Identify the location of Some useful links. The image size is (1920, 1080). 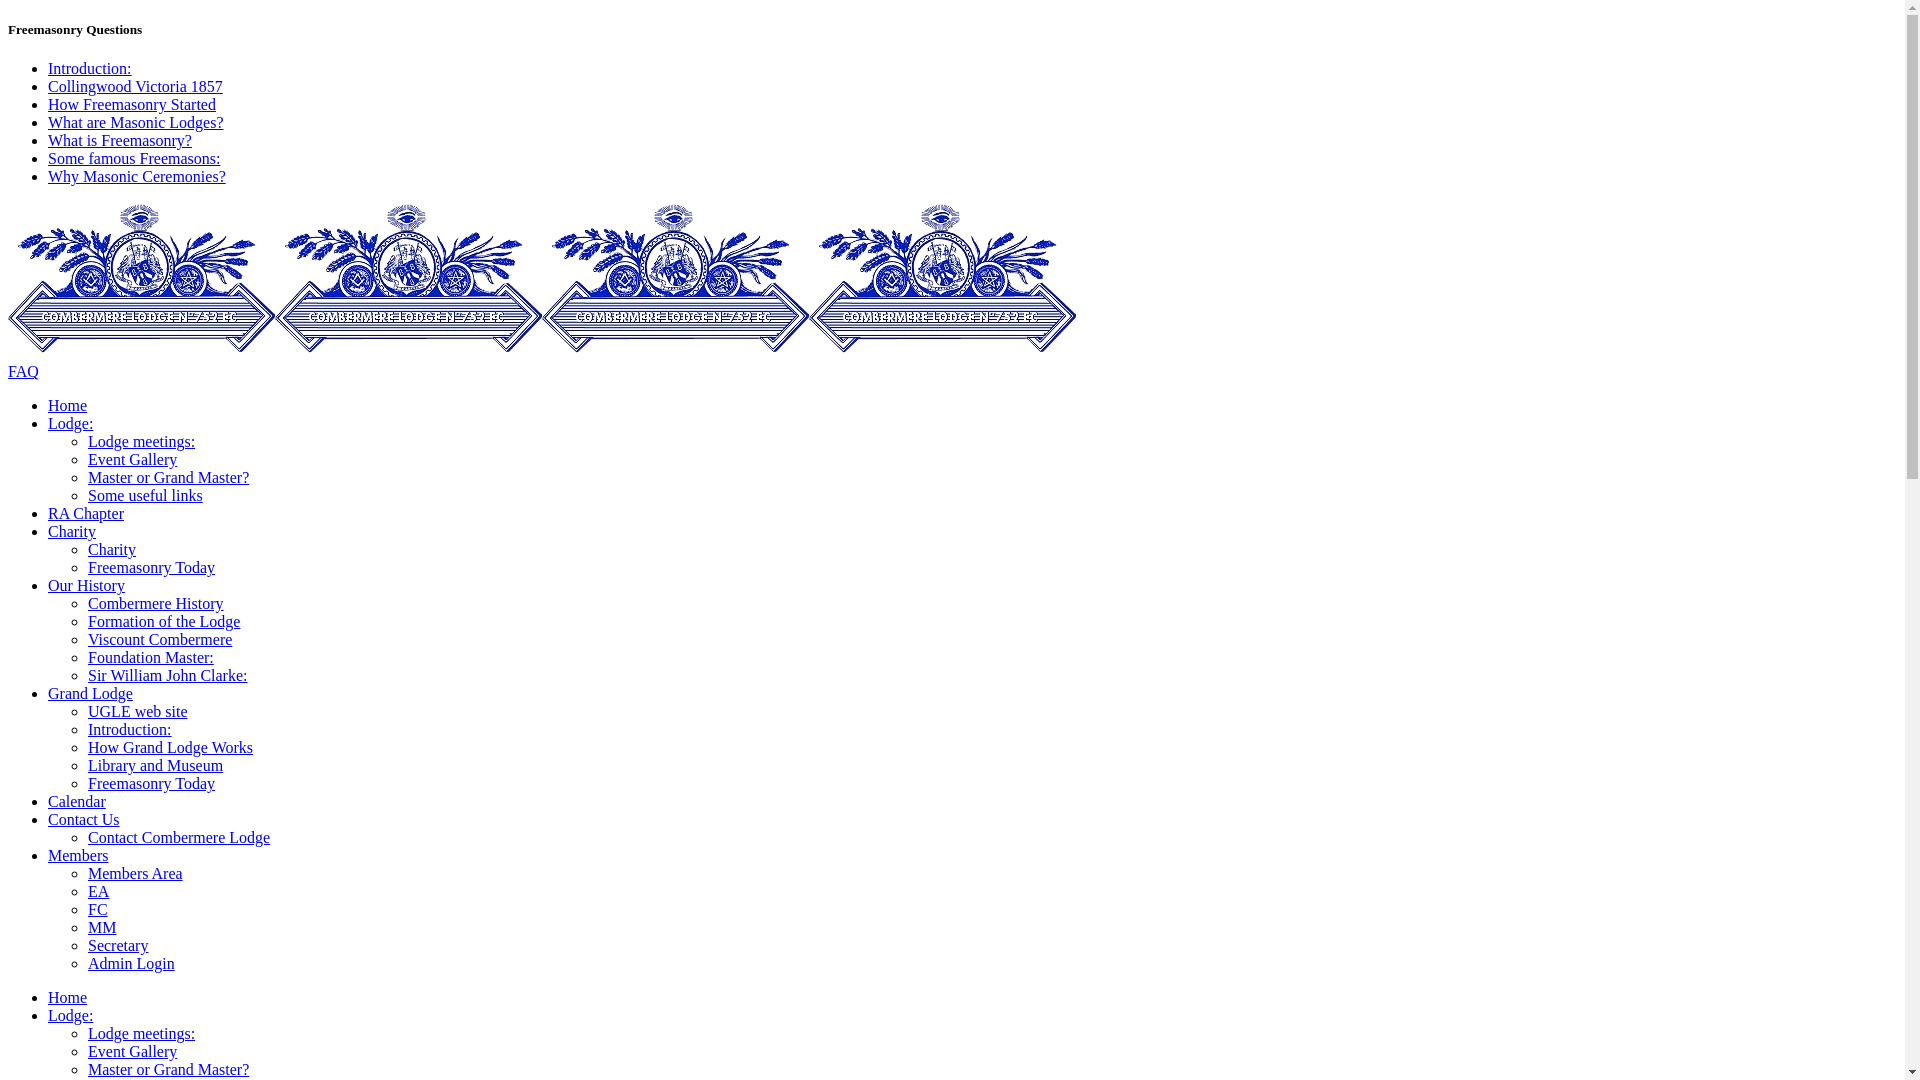
(146, 496).